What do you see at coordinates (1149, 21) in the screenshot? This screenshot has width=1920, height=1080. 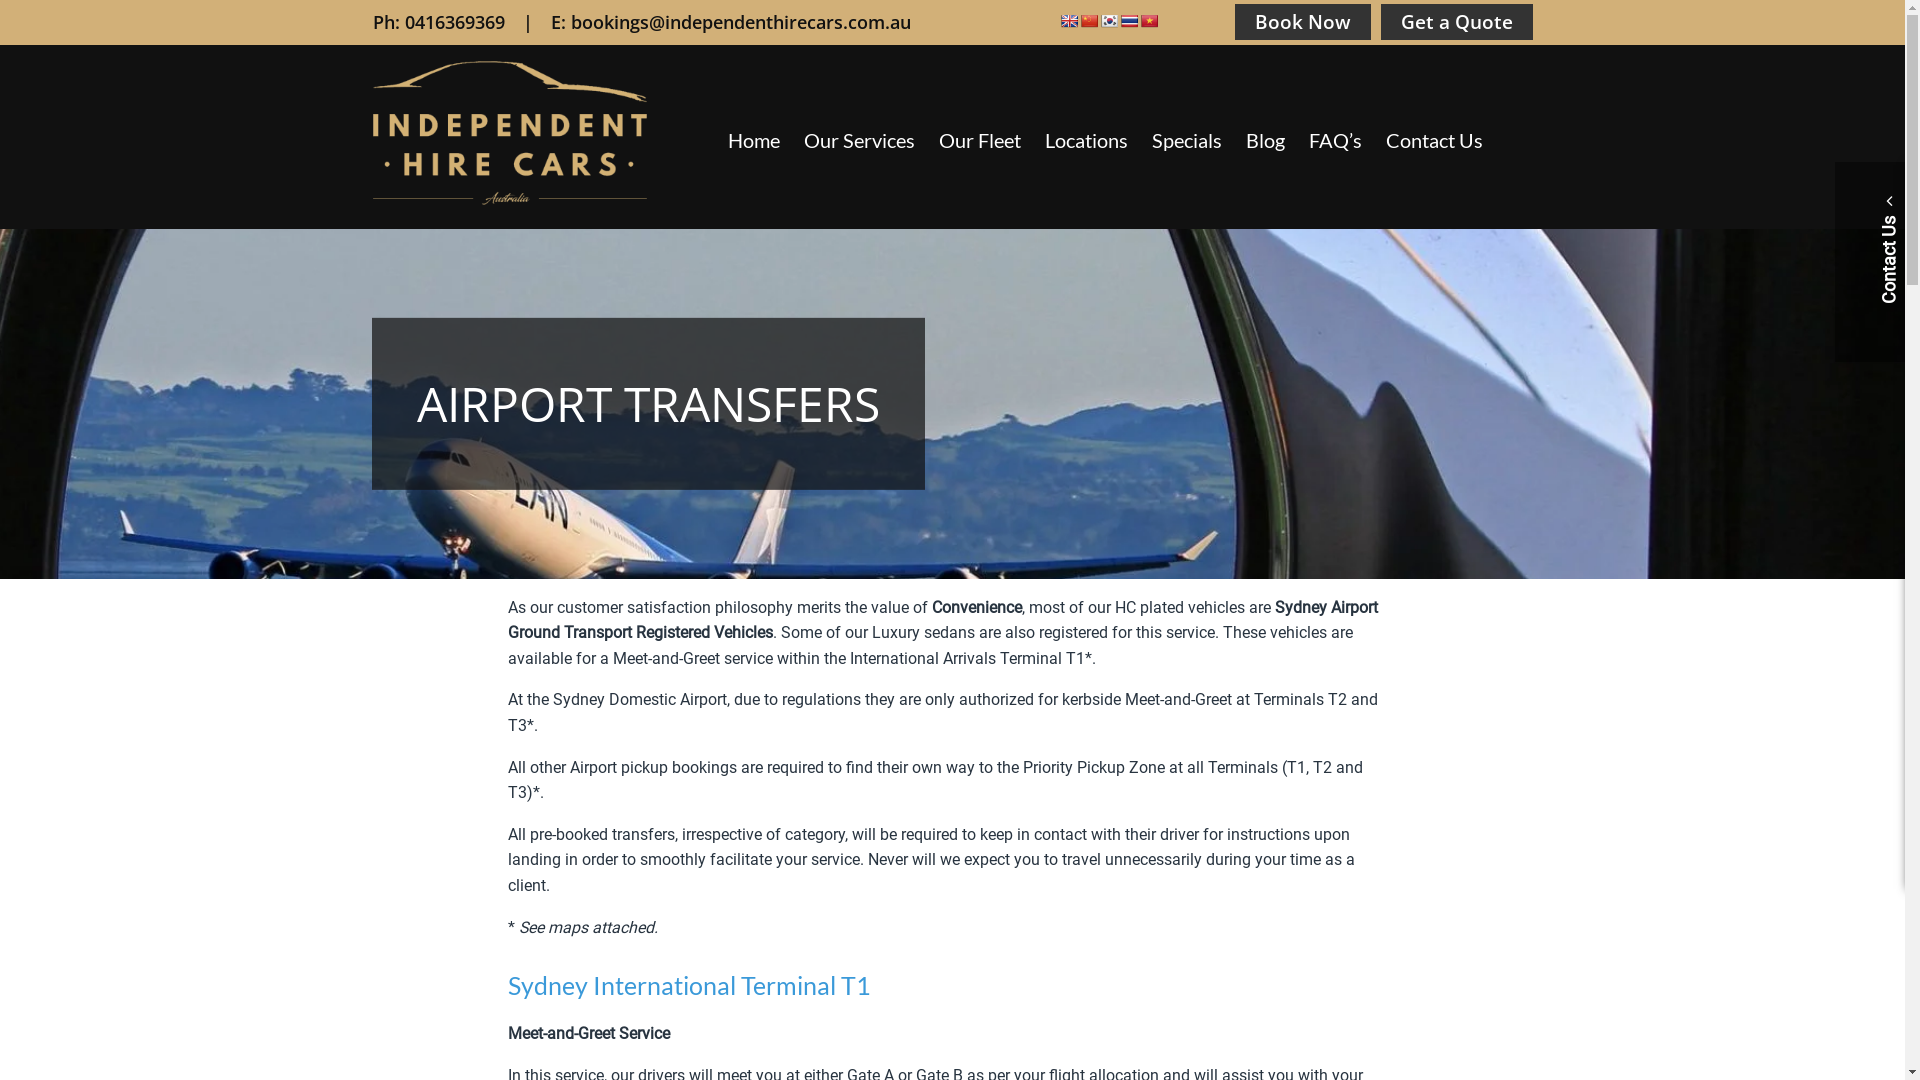 I see `Vietnamese` at bounding box center [1149, 21].